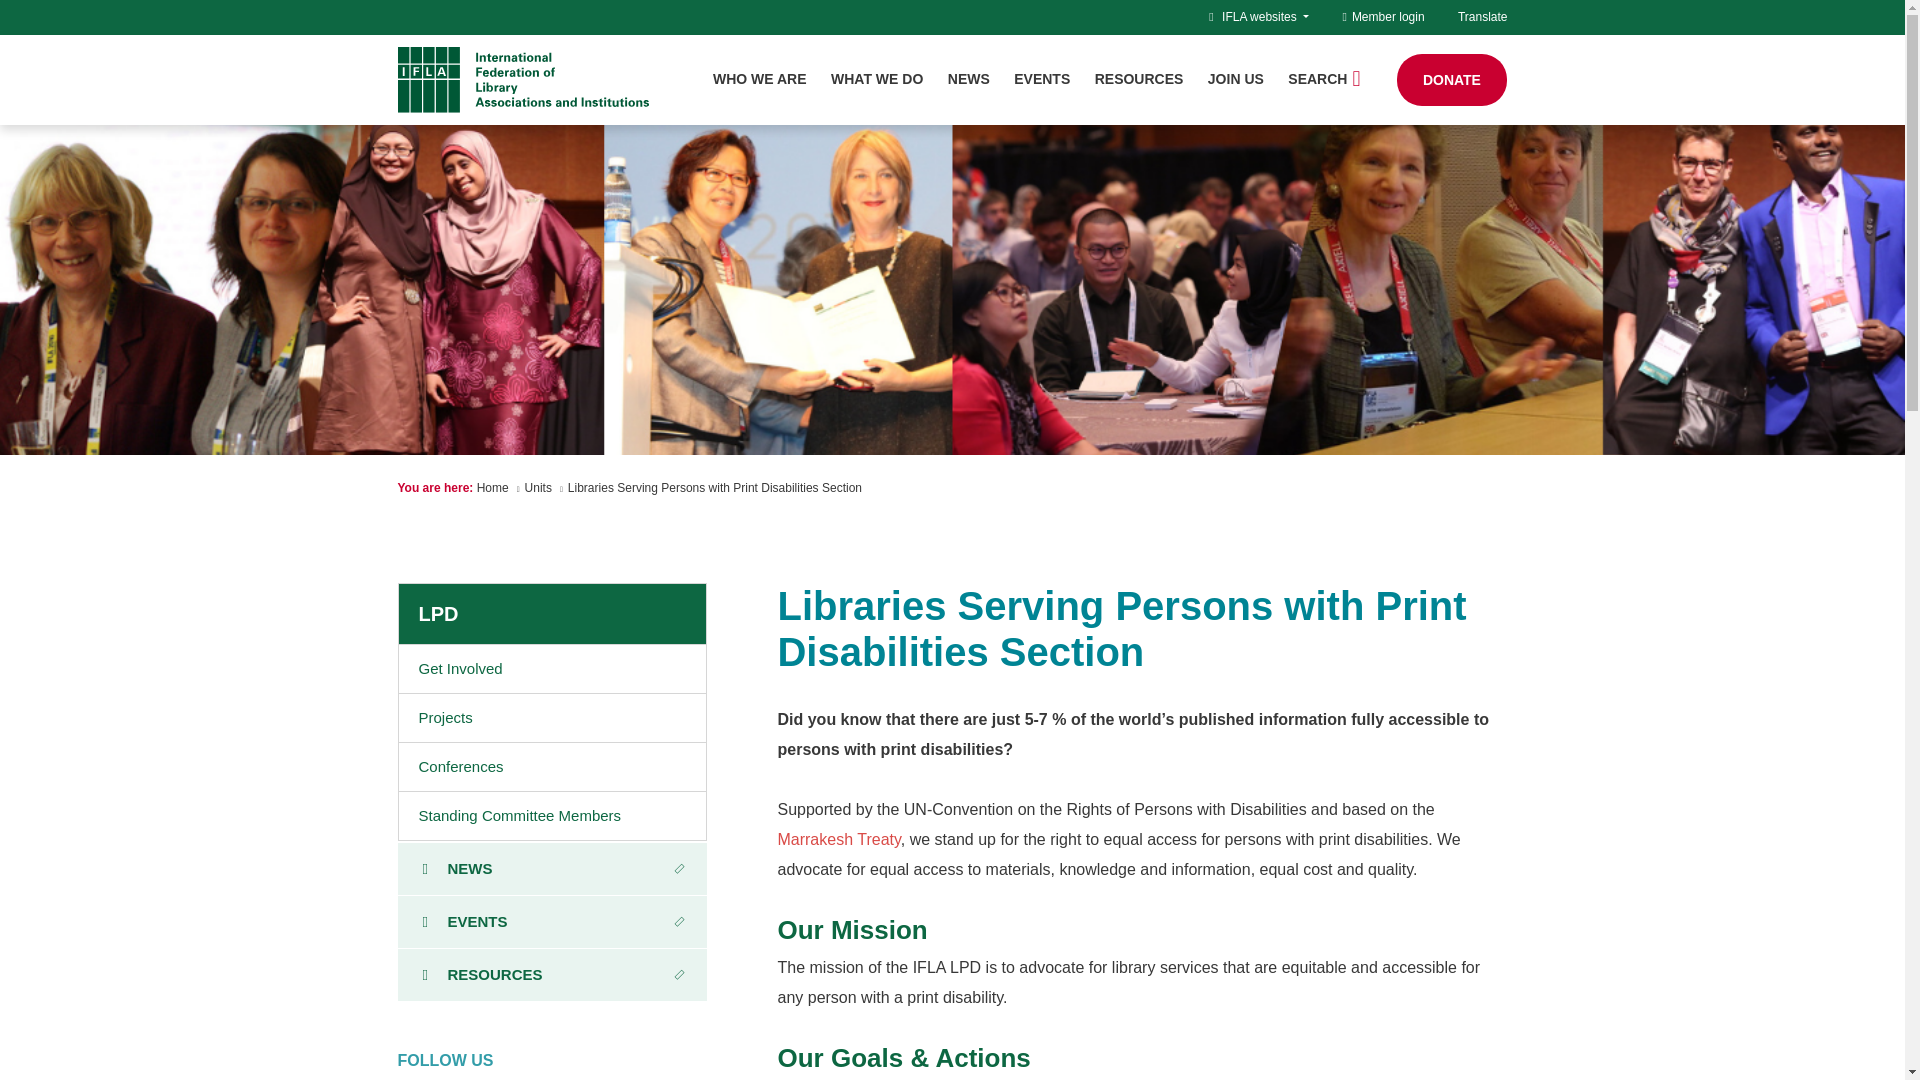 The height and width of the screenshot is (1080, 1920). I want to click on DONATE, so click(1452, 80).